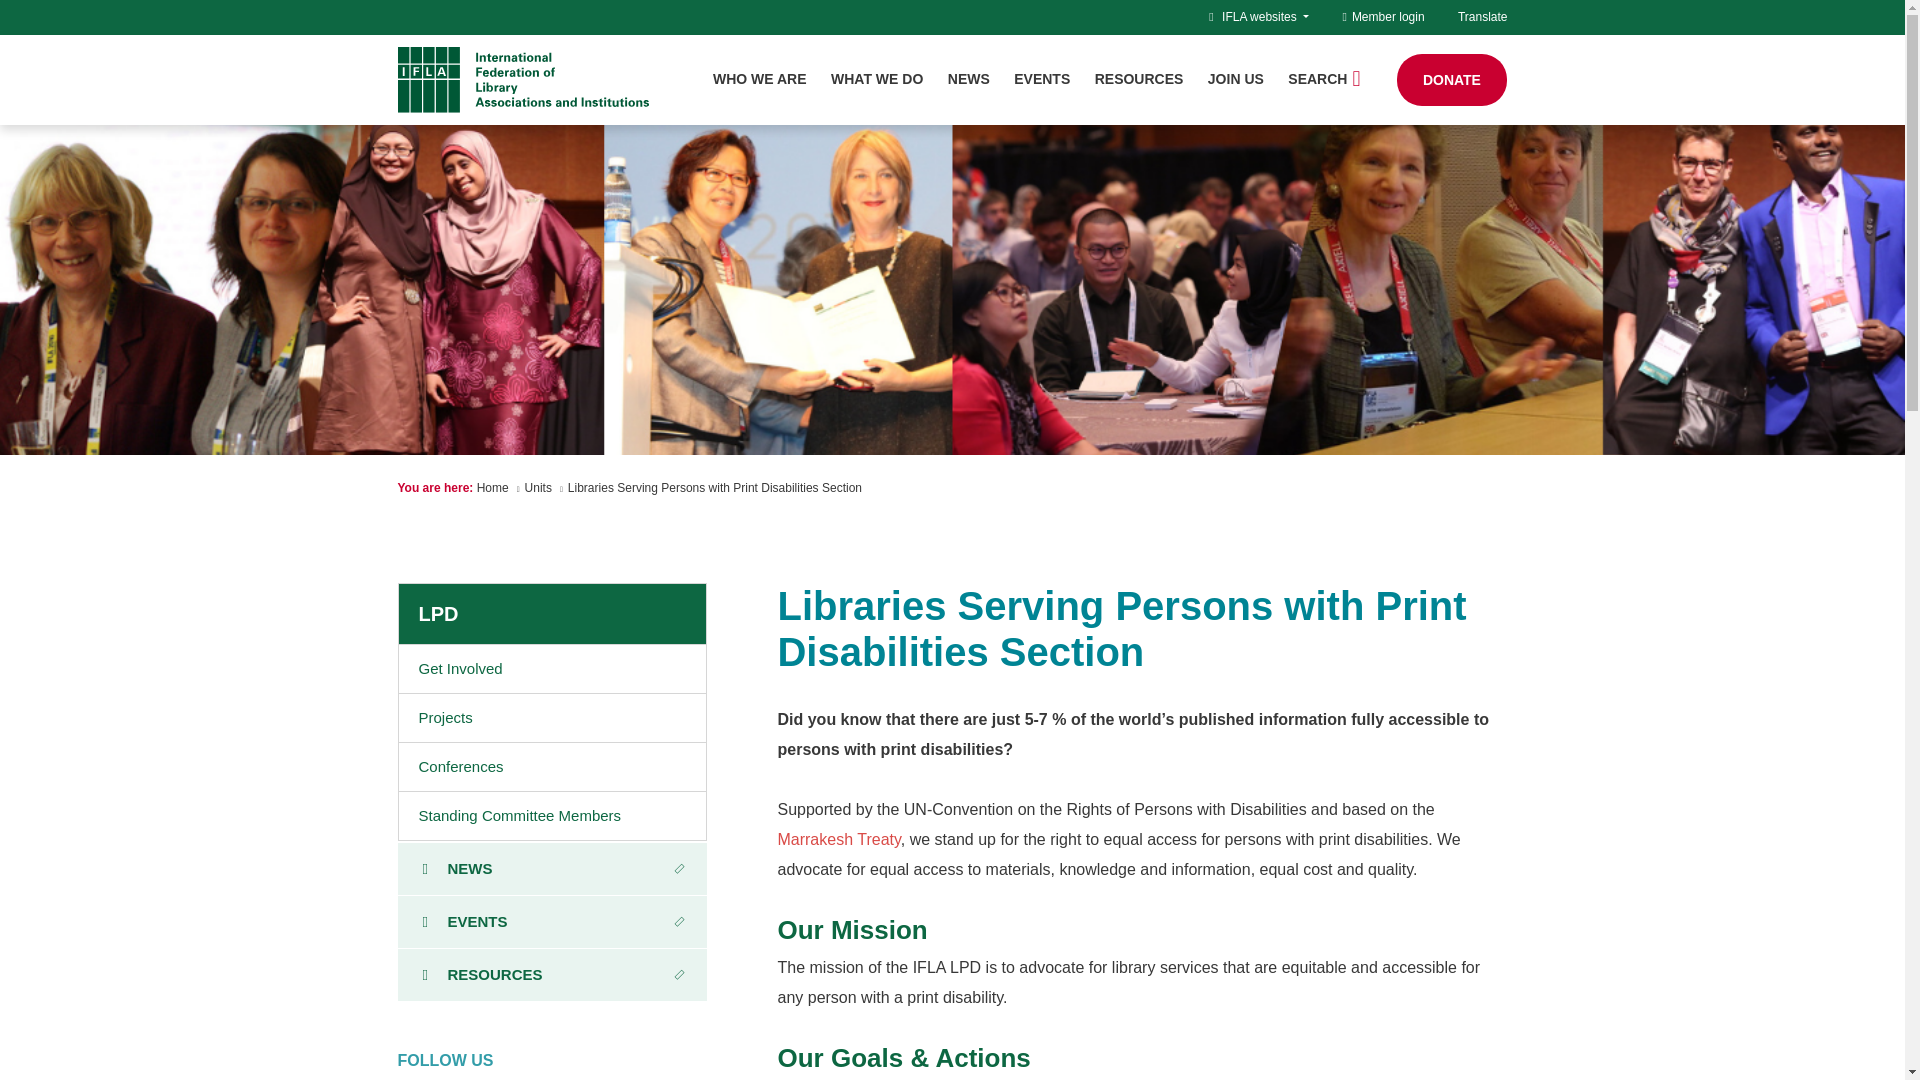 The height and width of the screenshot is (1080, 1920). I want to click on DONATE, so click(1452, 80).